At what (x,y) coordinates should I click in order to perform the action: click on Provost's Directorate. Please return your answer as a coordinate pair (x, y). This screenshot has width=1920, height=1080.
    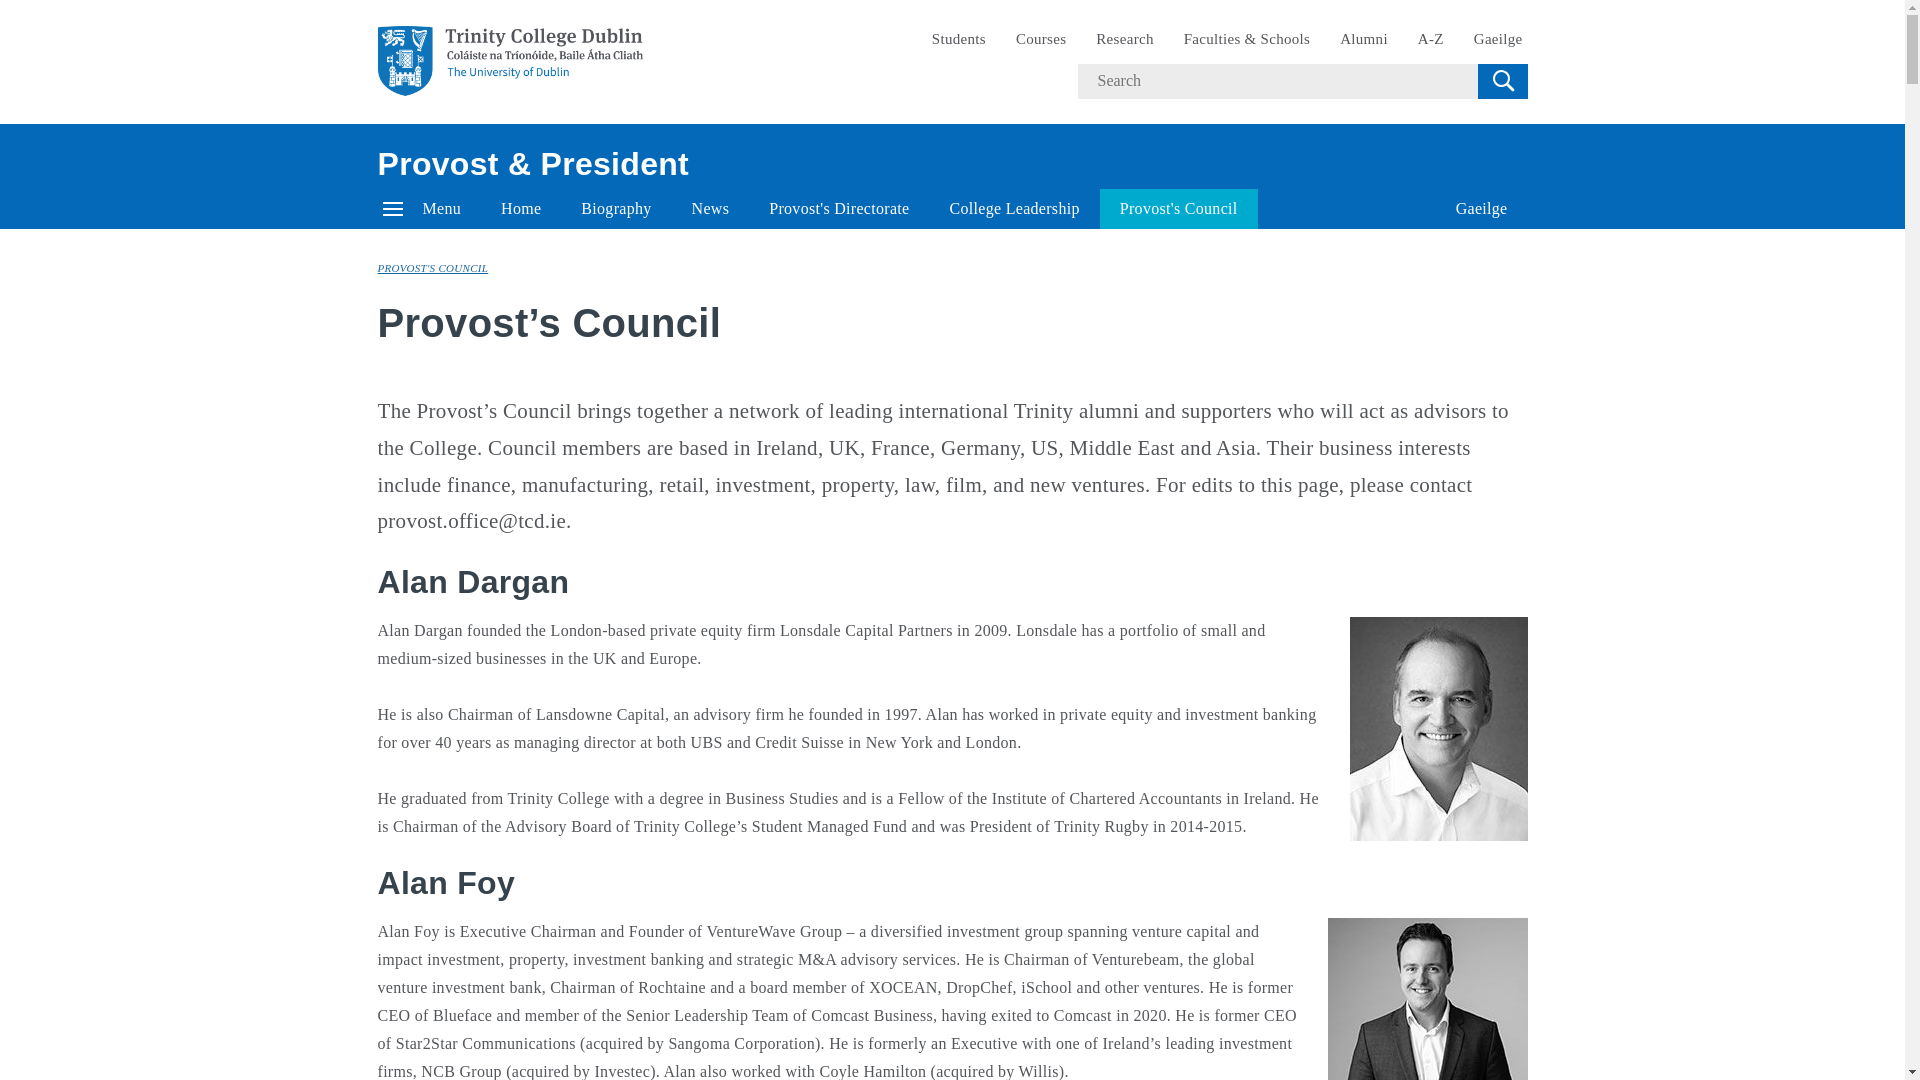
    Looking at the image, I should click on (838, 208).